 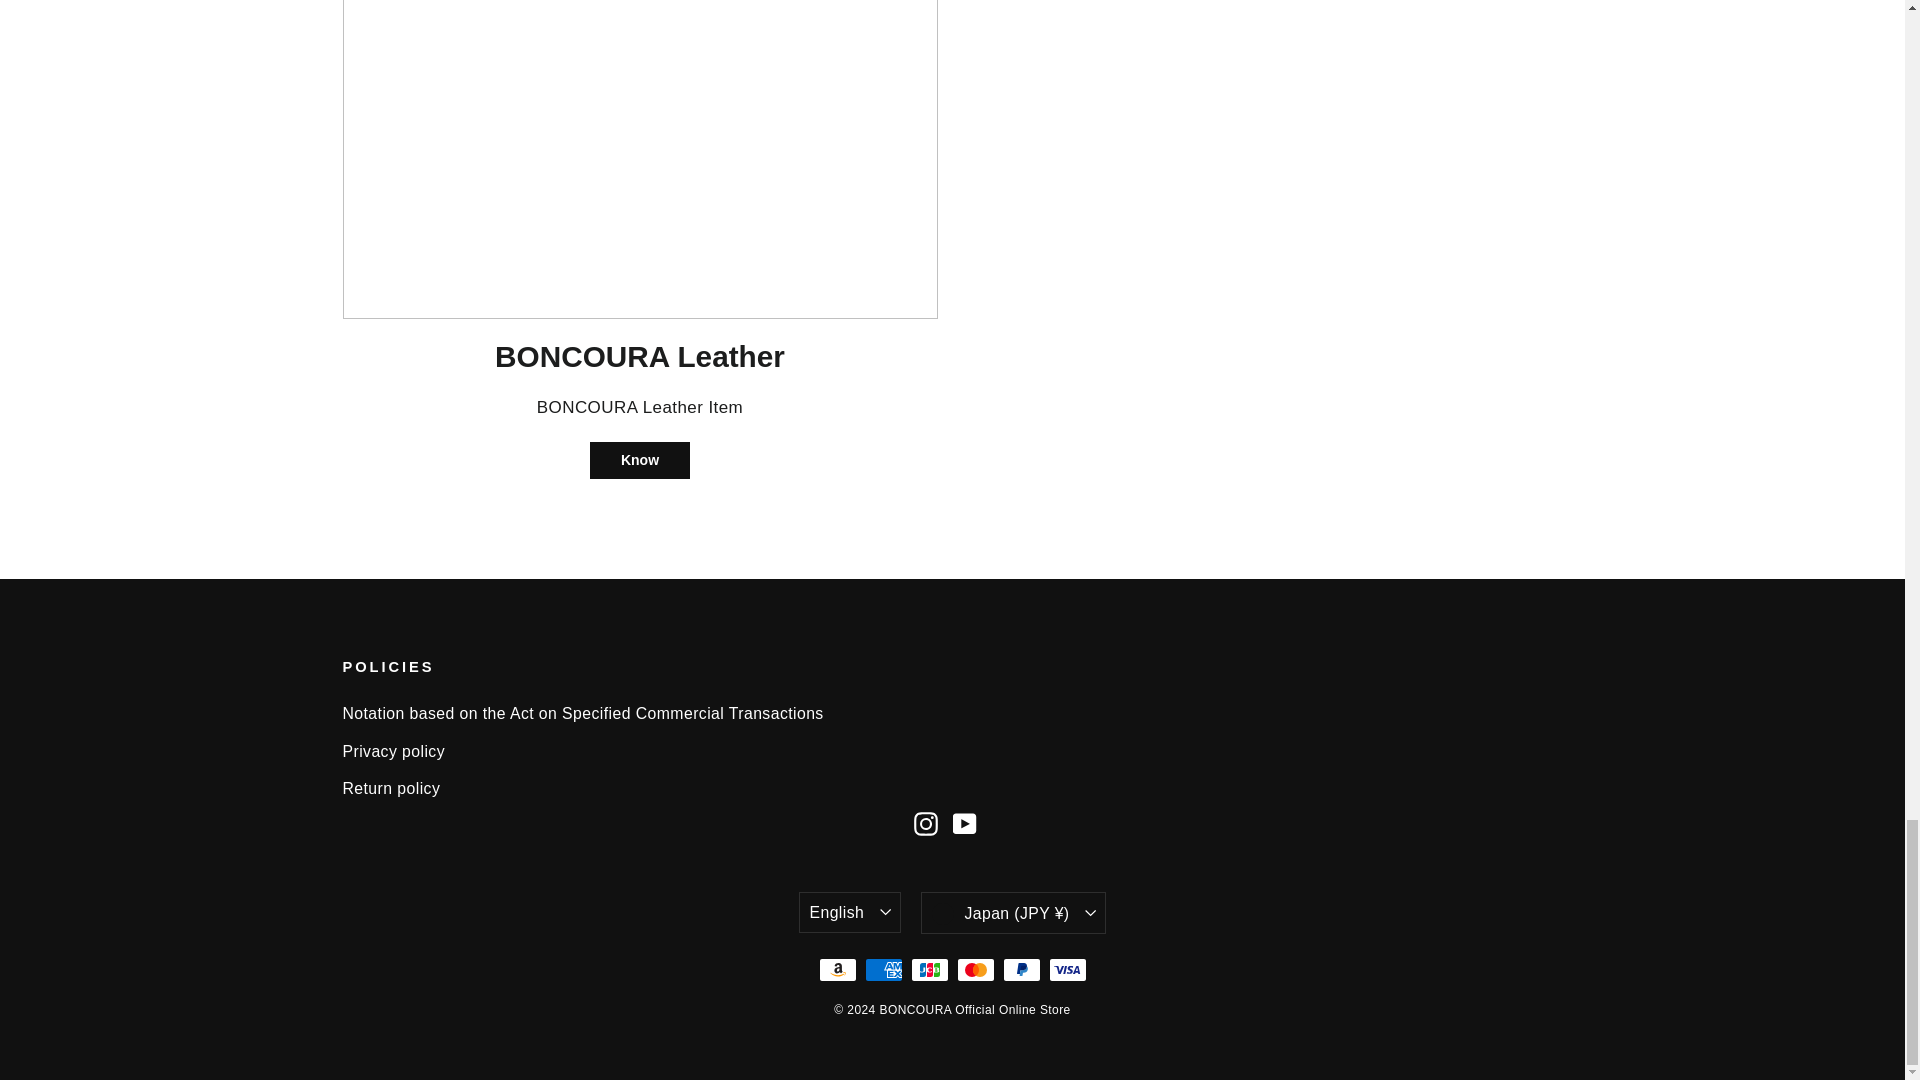 I want to click on PayPal, so click(x=1021, y=969).